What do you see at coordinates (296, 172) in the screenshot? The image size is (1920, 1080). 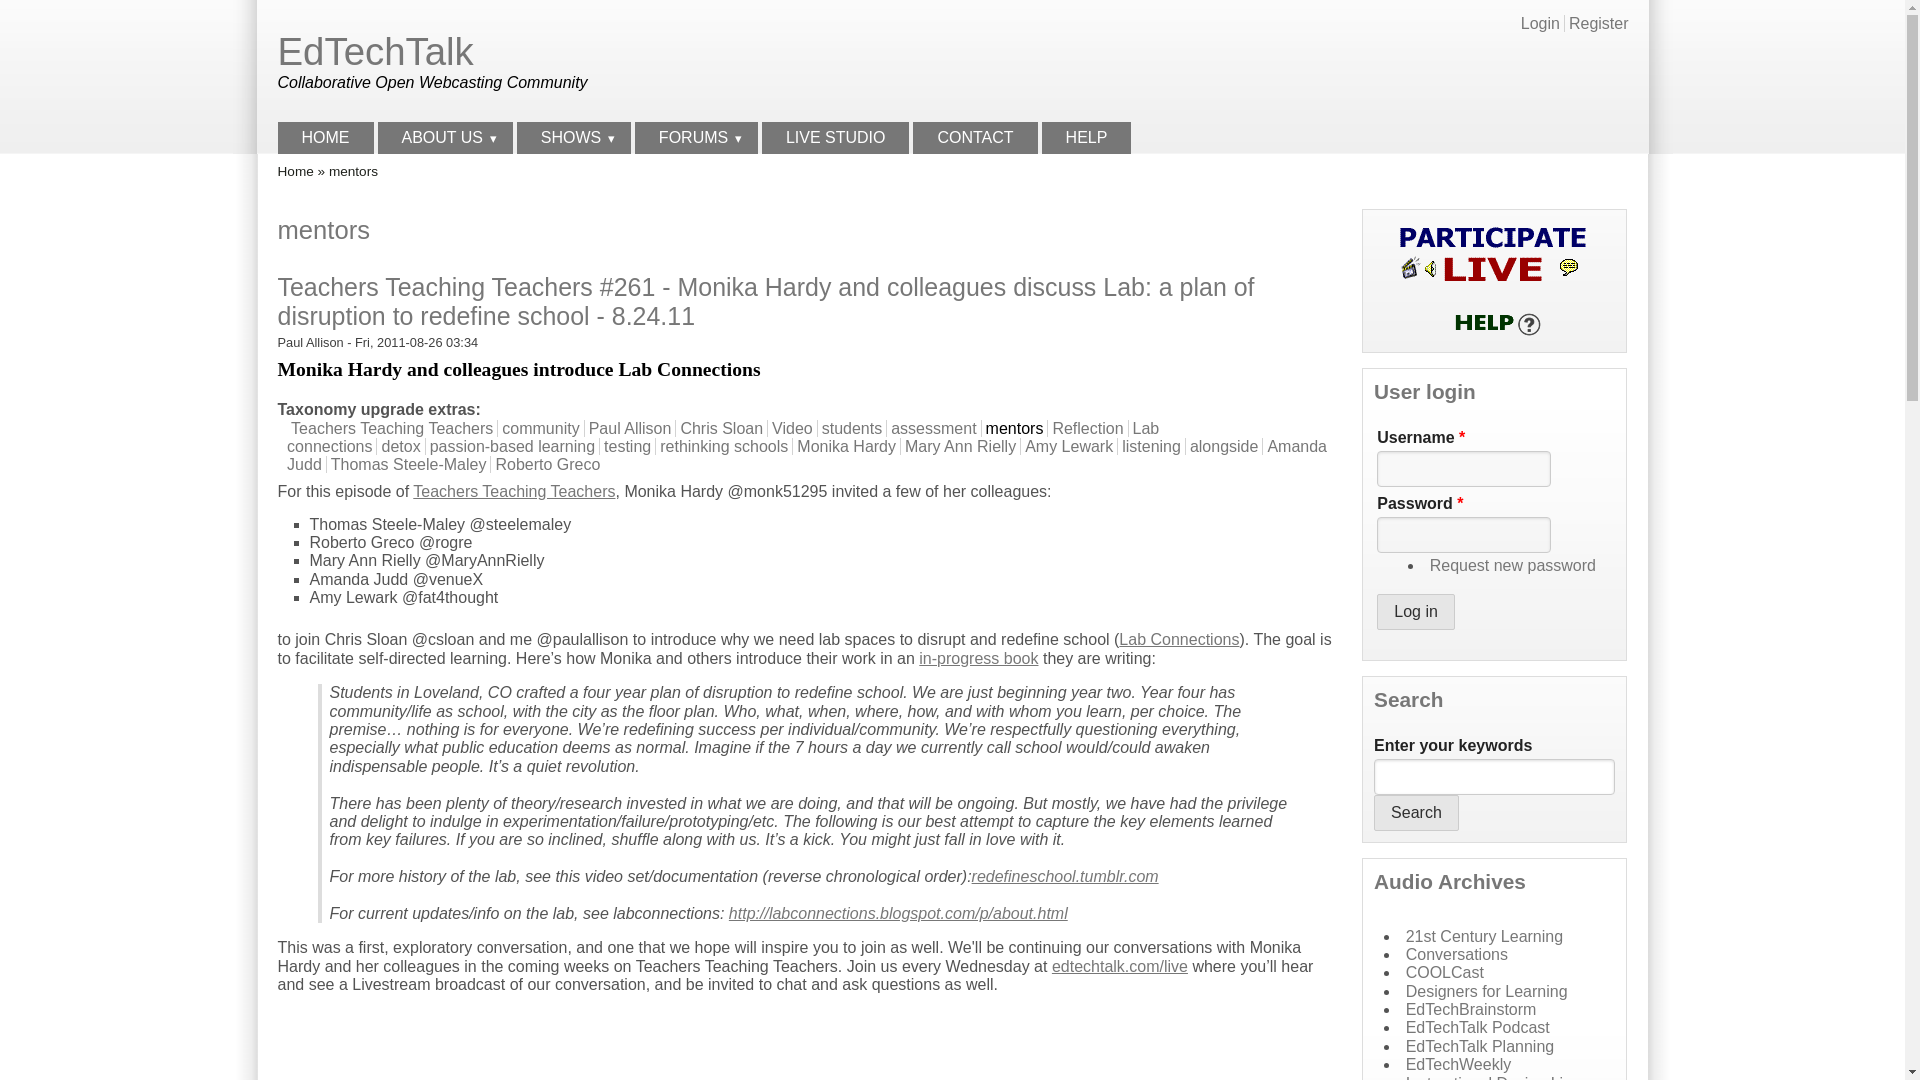 I see `Home` at bounding box center [296, 172].